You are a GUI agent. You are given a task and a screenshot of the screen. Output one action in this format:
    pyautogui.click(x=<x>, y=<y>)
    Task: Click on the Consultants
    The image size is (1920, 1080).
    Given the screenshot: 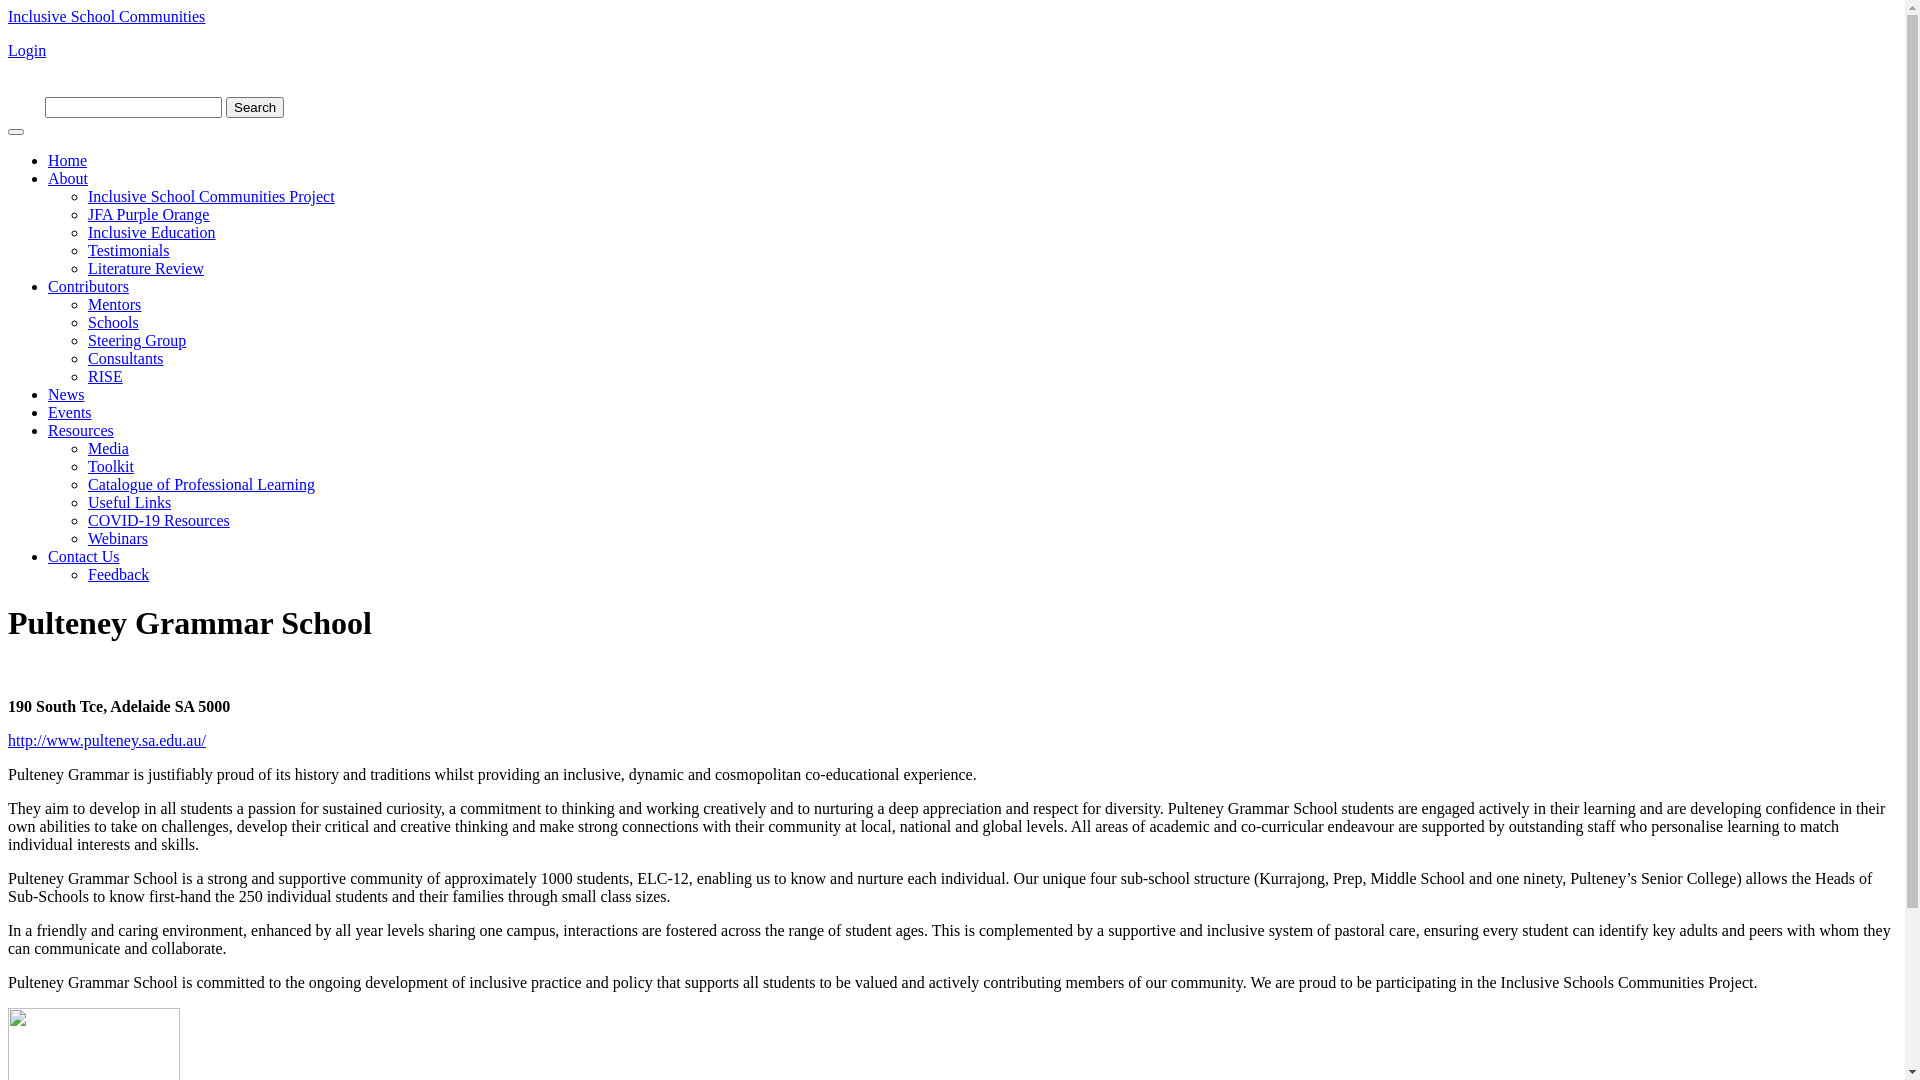 What is the action you would take?
    pyautogui.click(x=126, y=358)
    